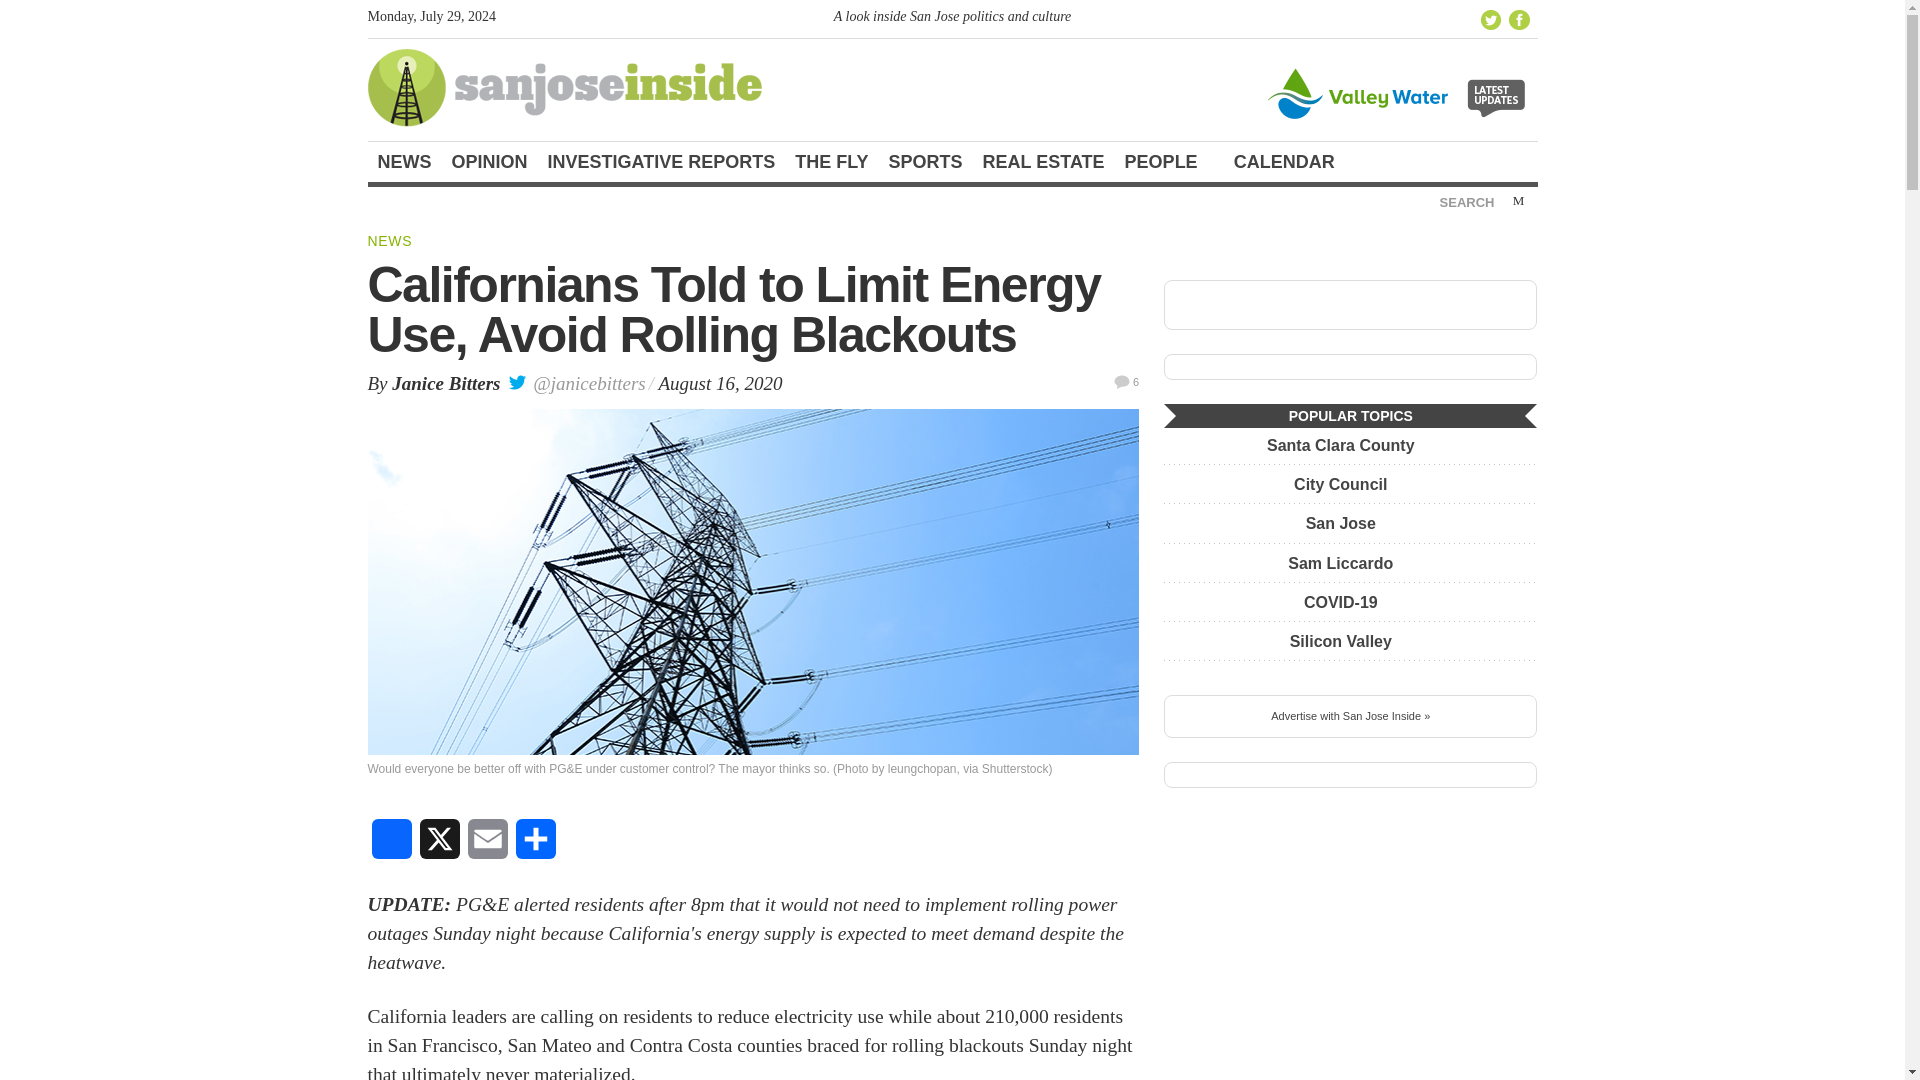 The image size is (1920, 1080). What do you see at coordinates (404, 162) in the screenshot?
I see `News` at bounding box center [404, 162].